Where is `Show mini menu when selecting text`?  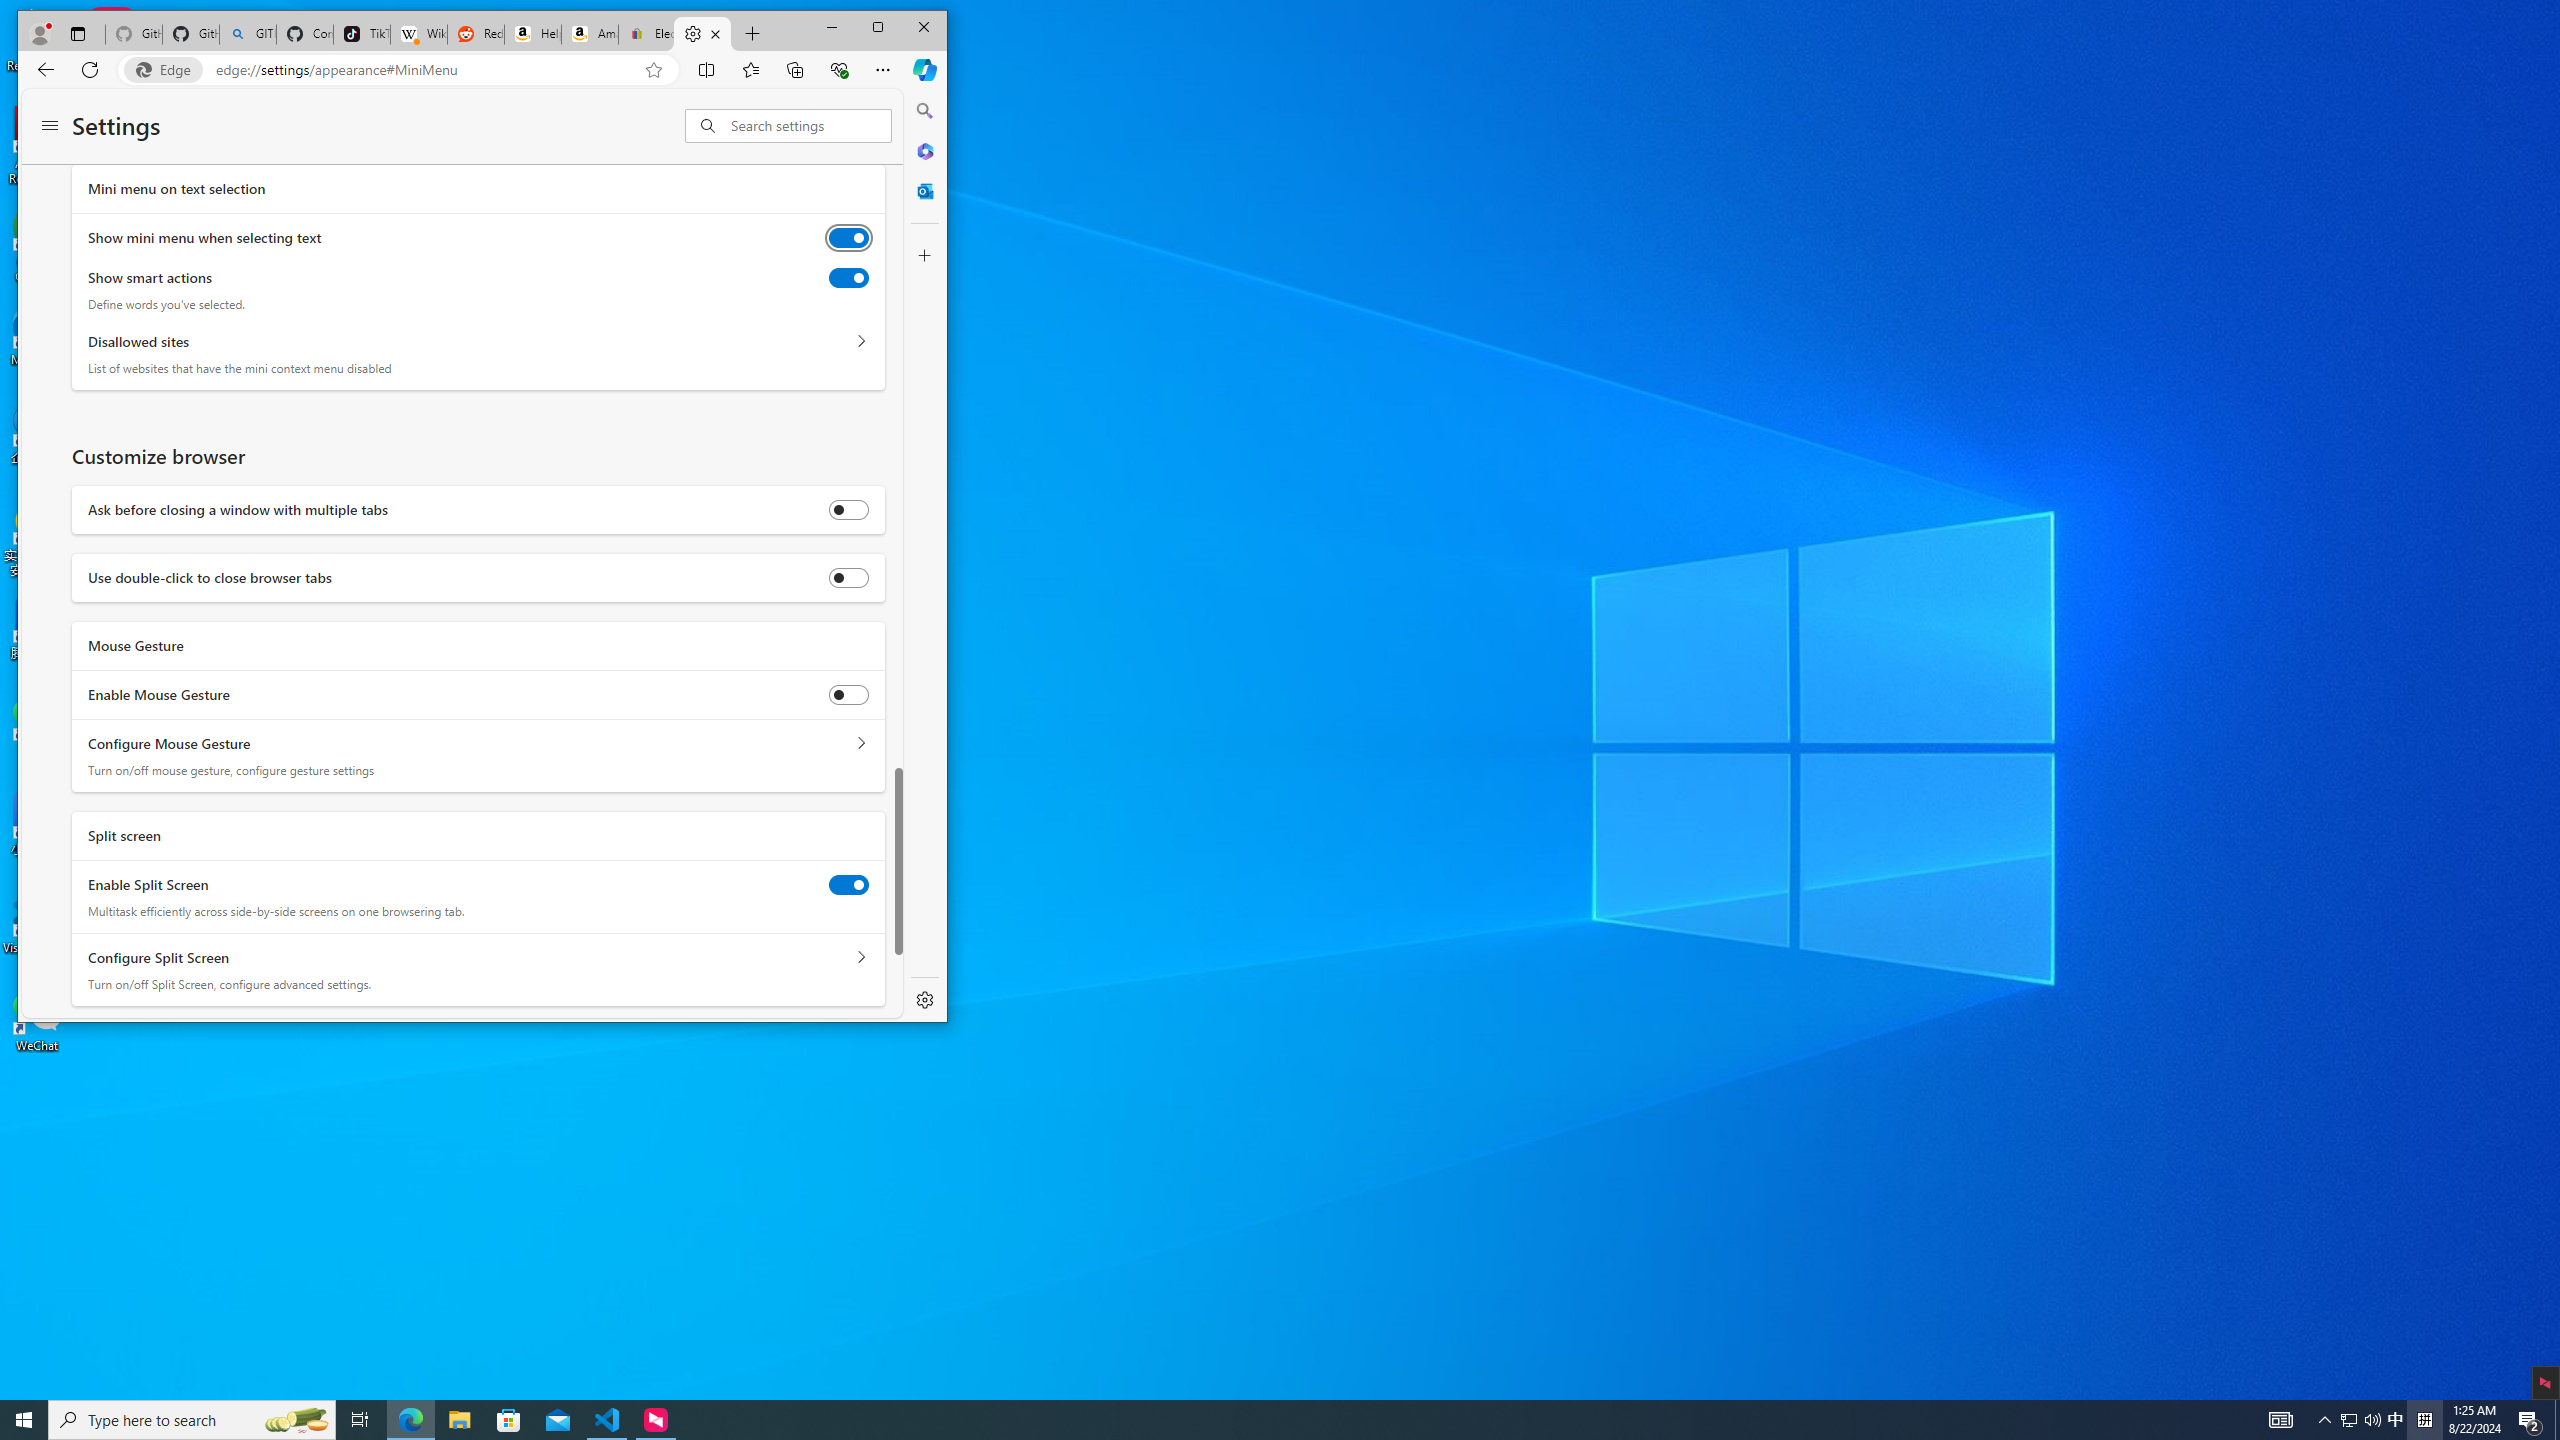
Show mini menu when selecting text is located at coordinates (848, 237).